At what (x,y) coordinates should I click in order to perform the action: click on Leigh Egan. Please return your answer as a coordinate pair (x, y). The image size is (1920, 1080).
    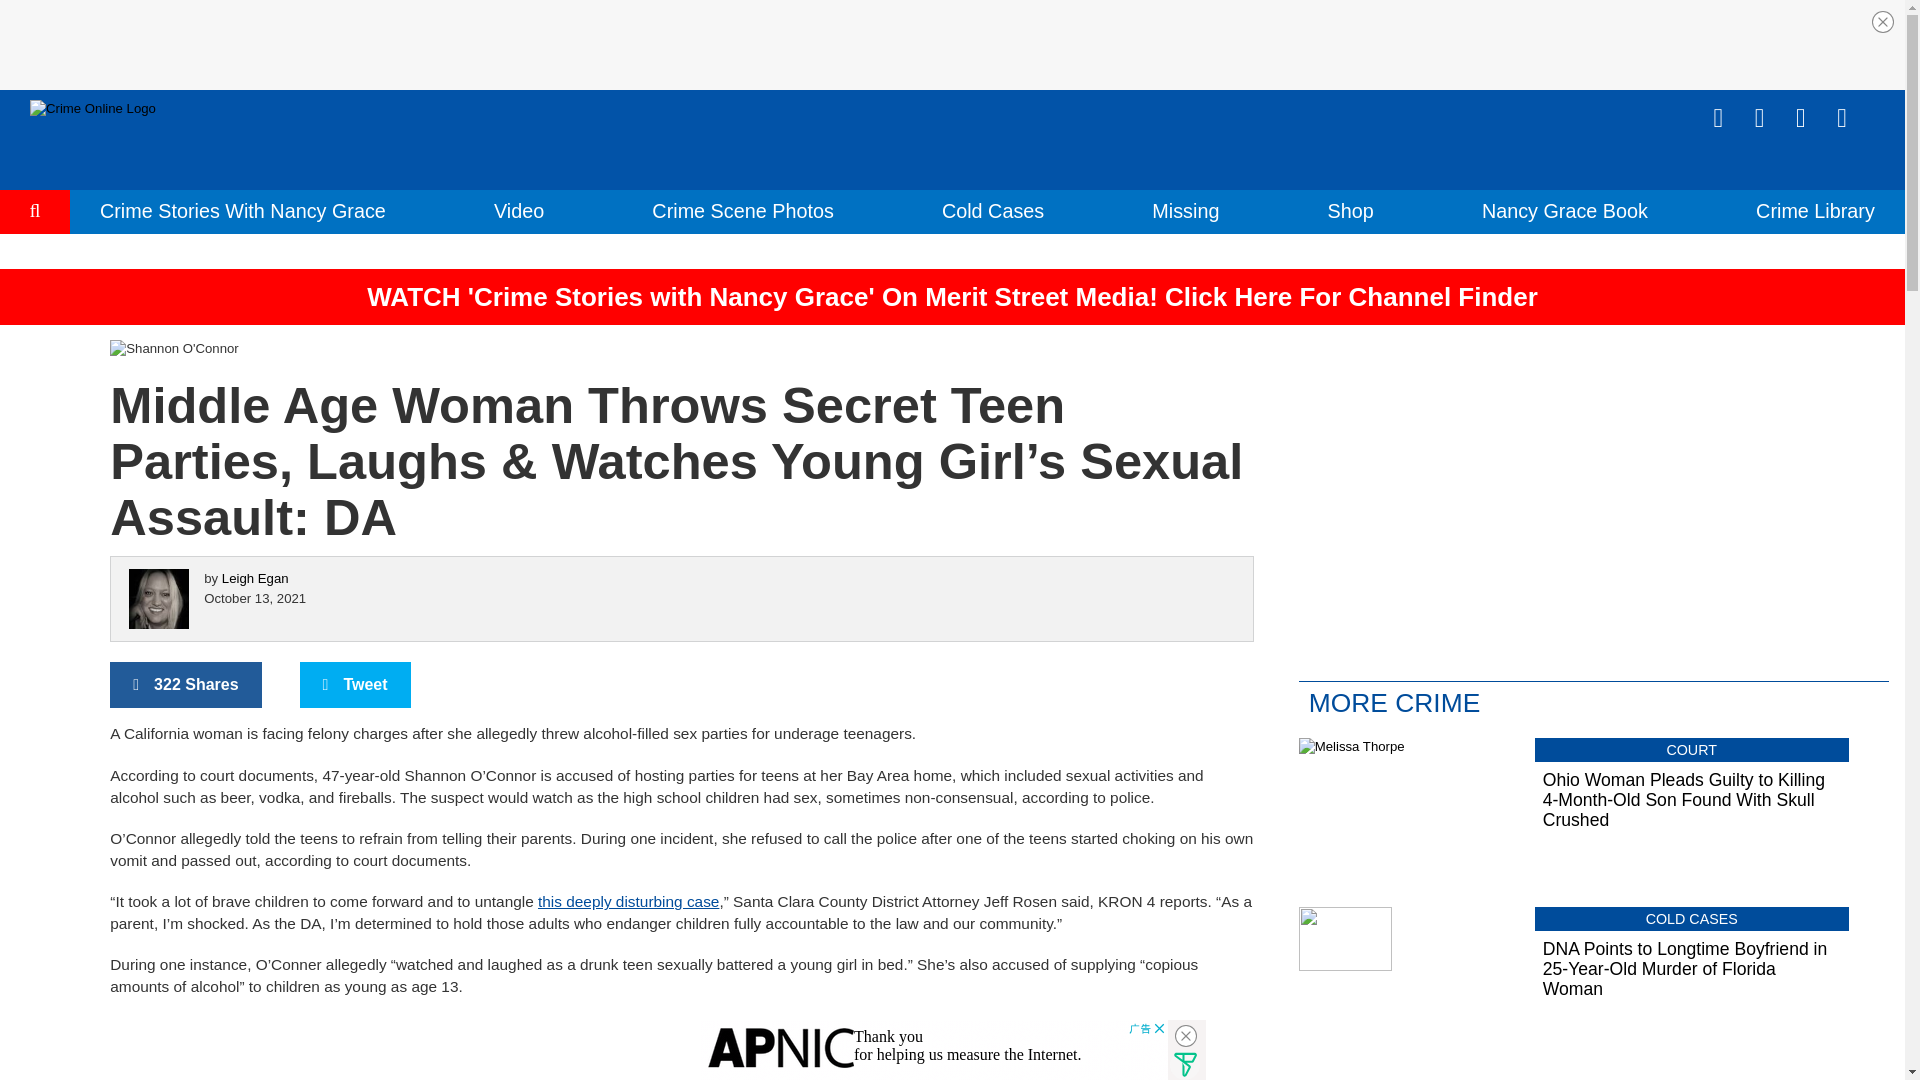
    Looking at the image, I should click on (256, 578).